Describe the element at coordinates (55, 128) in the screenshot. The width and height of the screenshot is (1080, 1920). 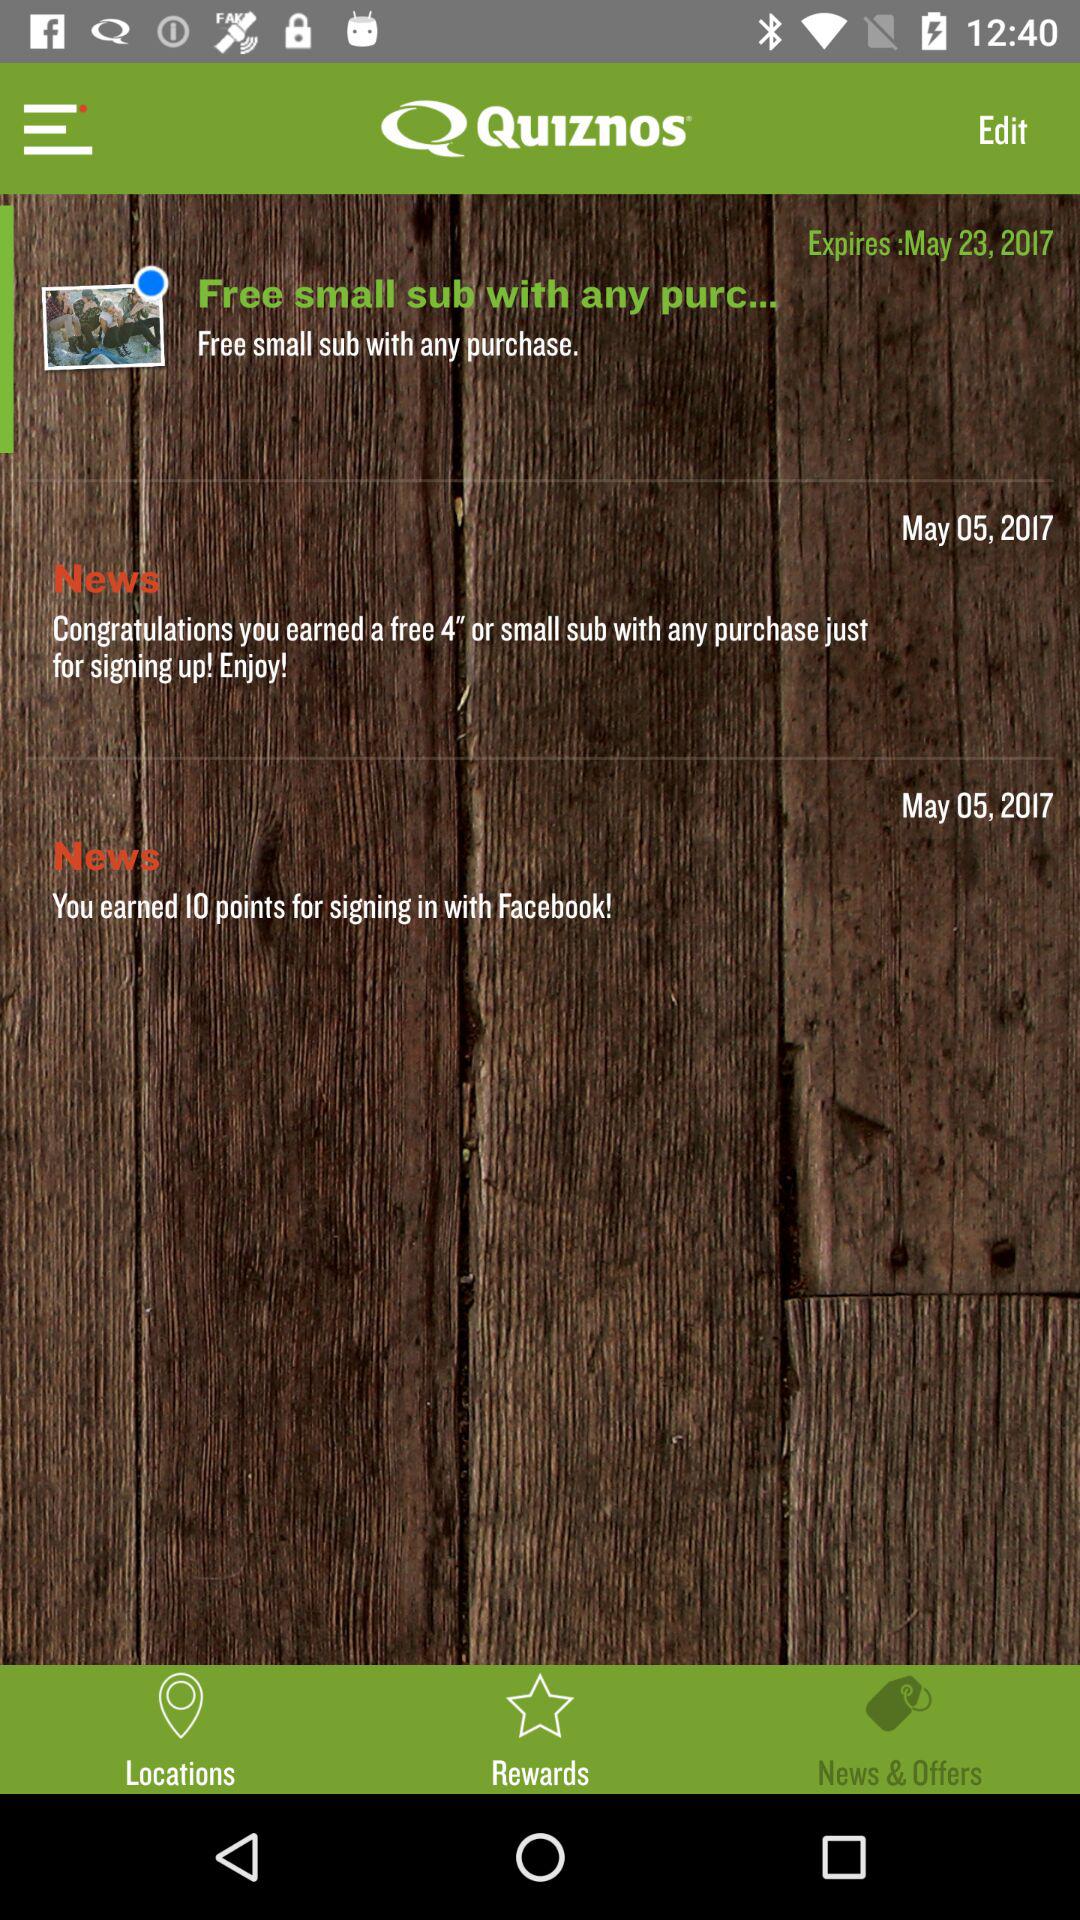
I see `menu button` at that location.